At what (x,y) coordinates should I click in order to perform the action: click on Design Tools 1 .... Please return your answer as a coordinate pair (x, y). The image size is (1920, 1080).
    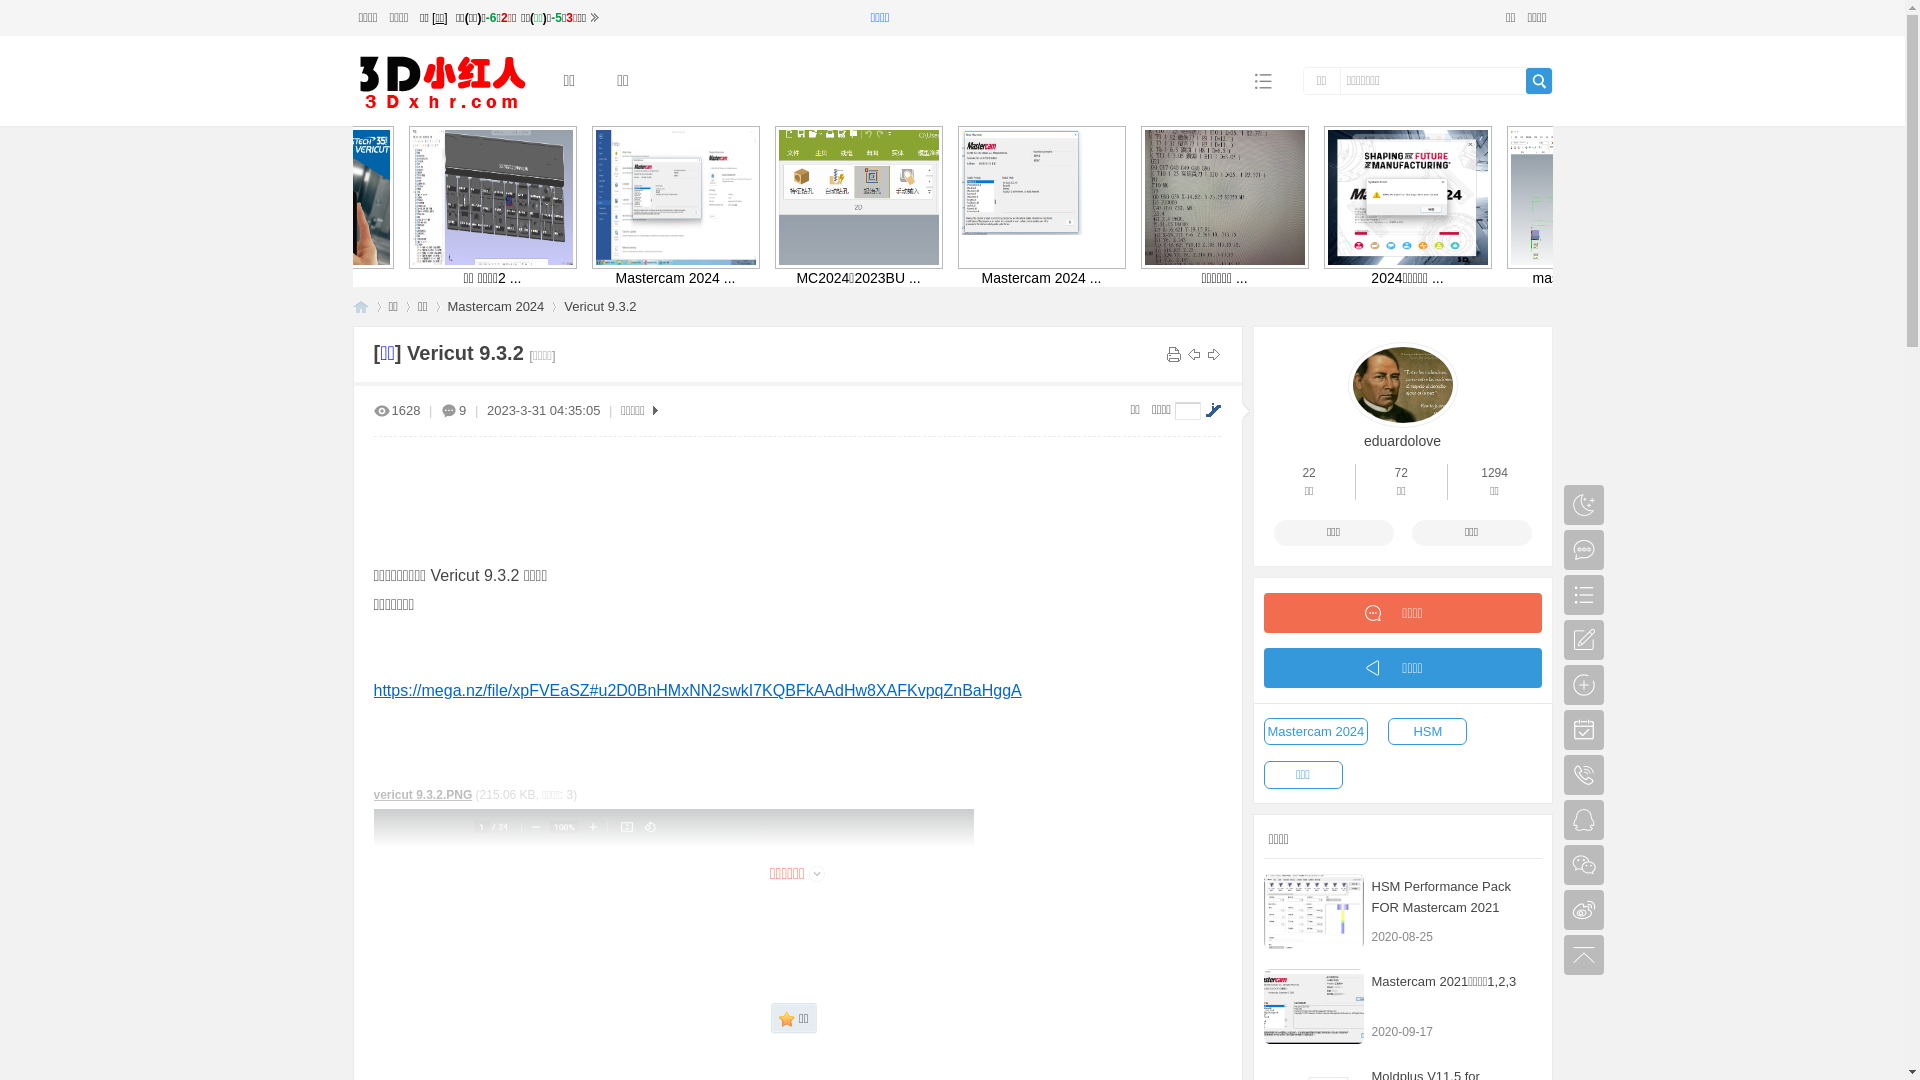
    Looking at the image, I should click on (472, 278).